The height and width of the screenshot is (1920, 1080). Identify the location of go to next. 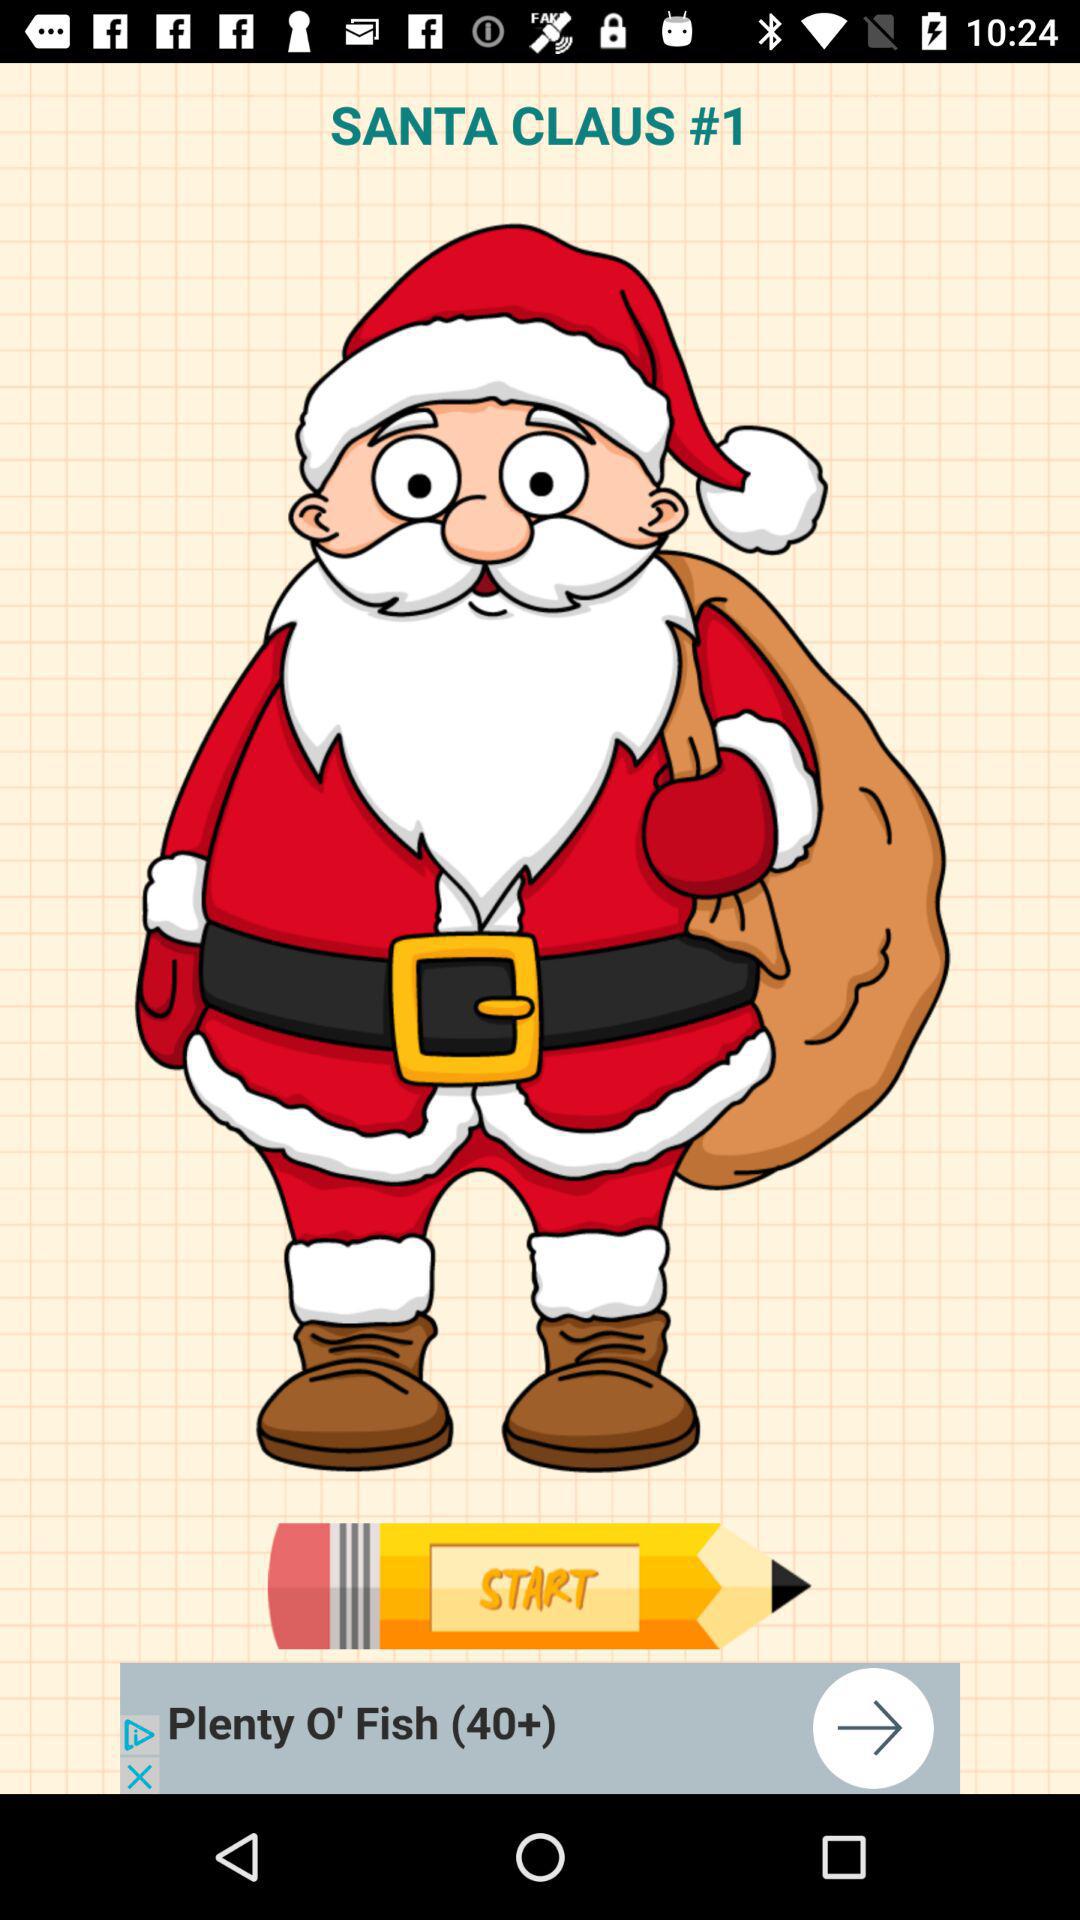
(540, 1728).